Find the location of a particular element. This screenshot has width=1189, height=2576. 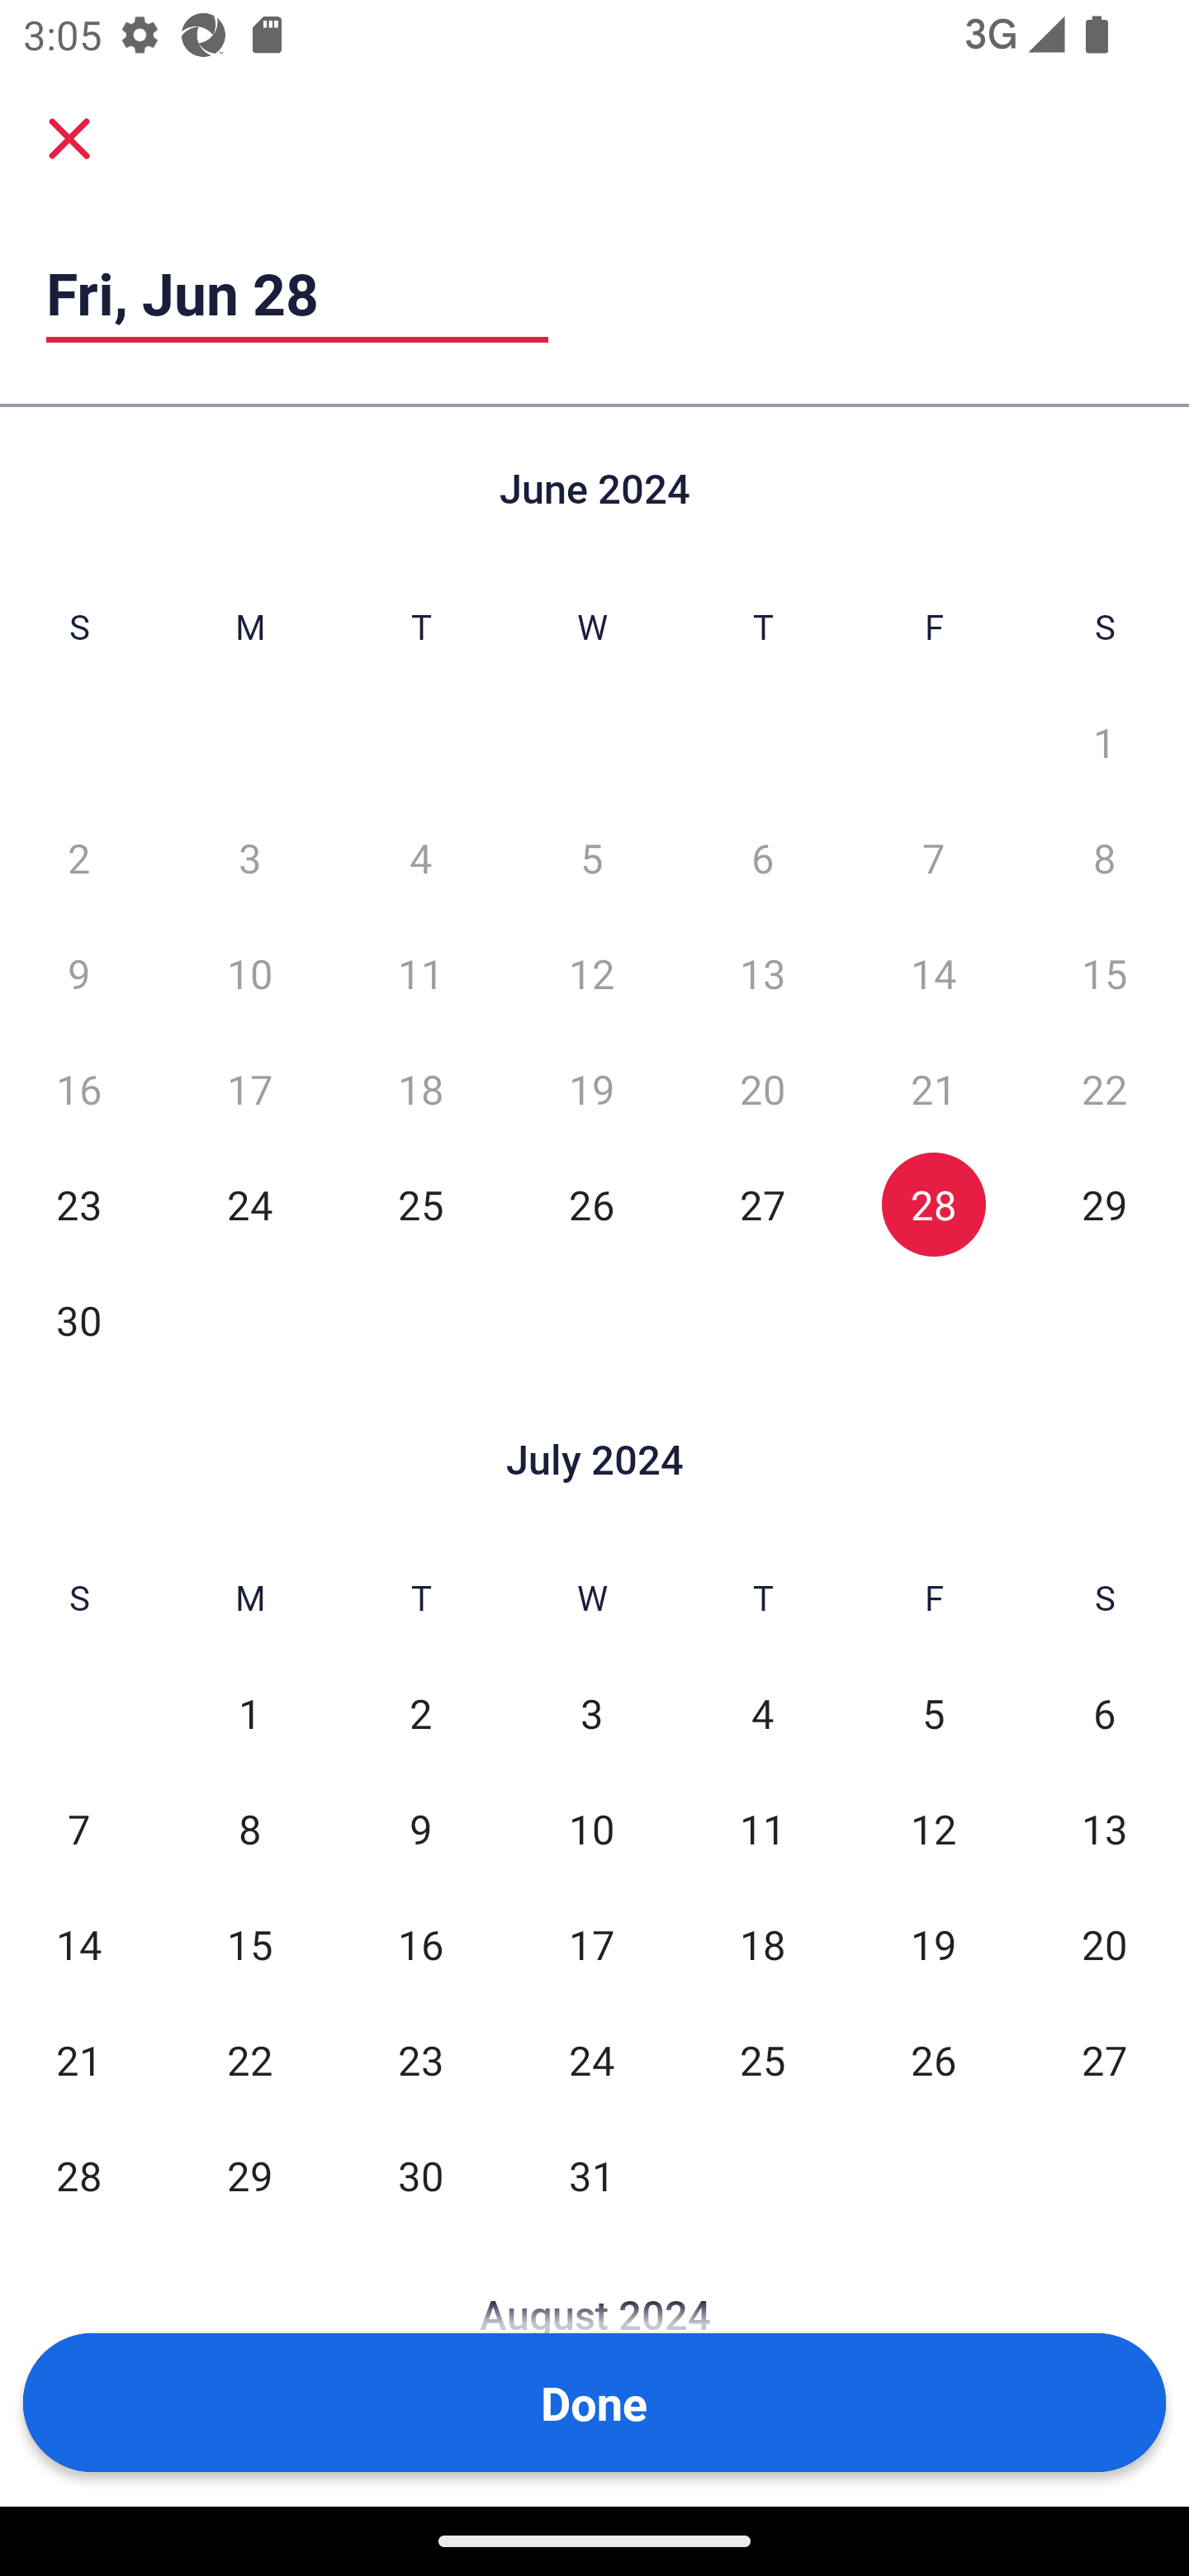

20 Sat, Jul 20, Not Selected is located at coordinates (1105, 1944).